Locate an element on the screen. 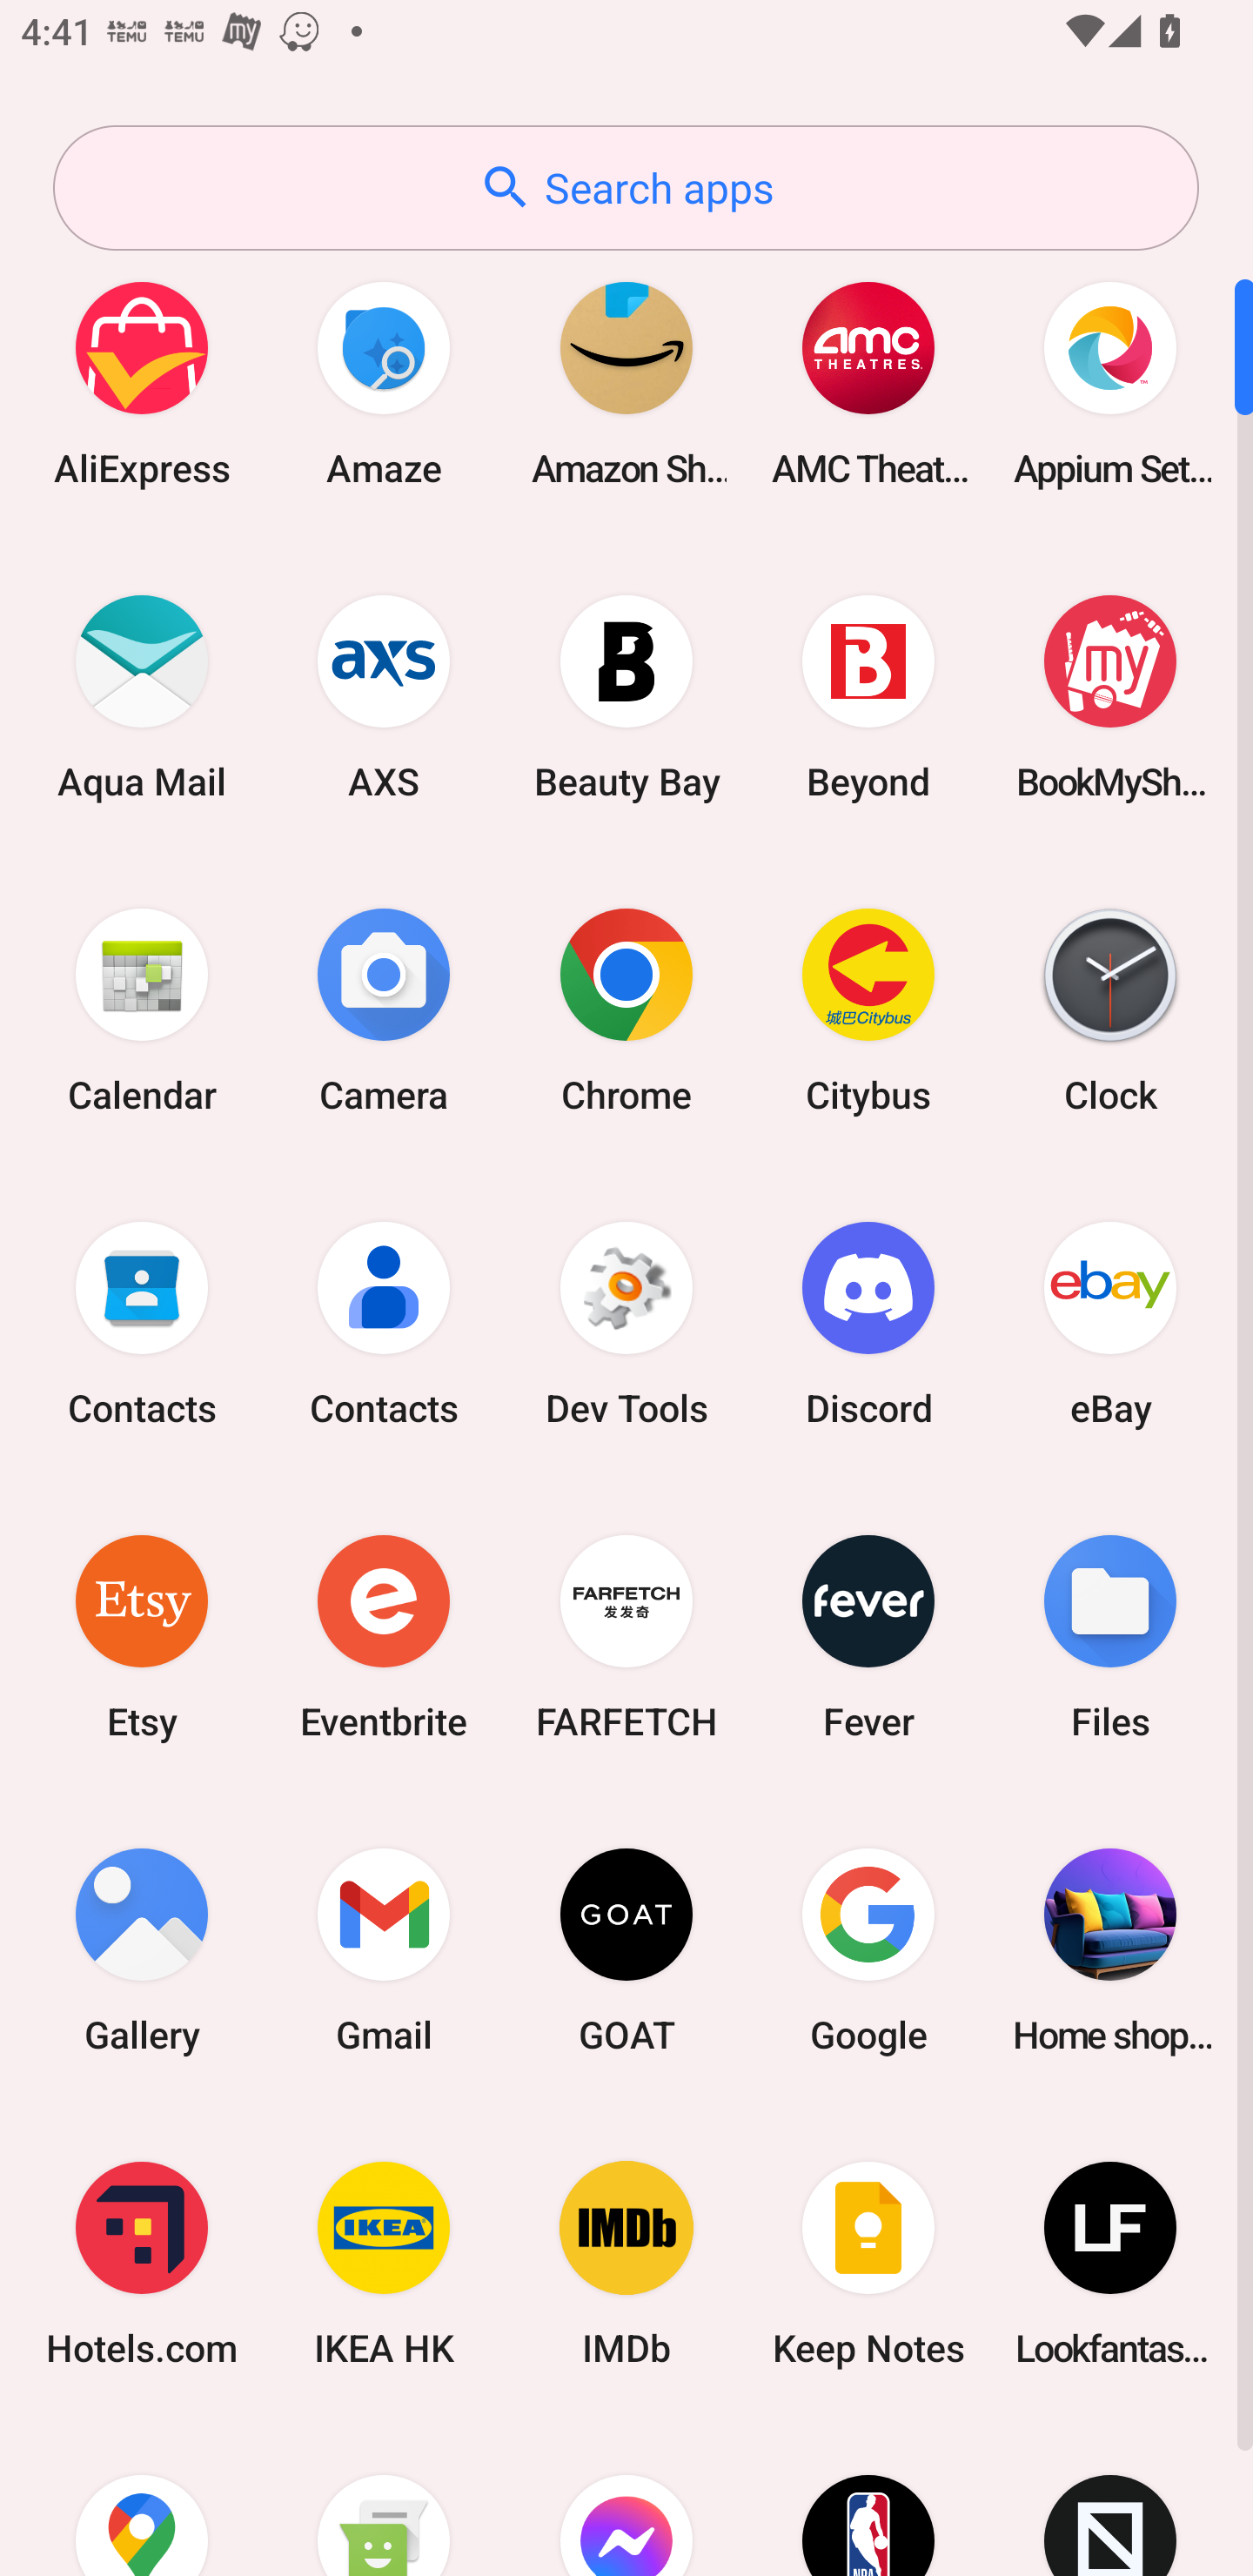 The width and height of the screenshot is (1253, 2576).   Search apps is located at coordinates (626, 188).